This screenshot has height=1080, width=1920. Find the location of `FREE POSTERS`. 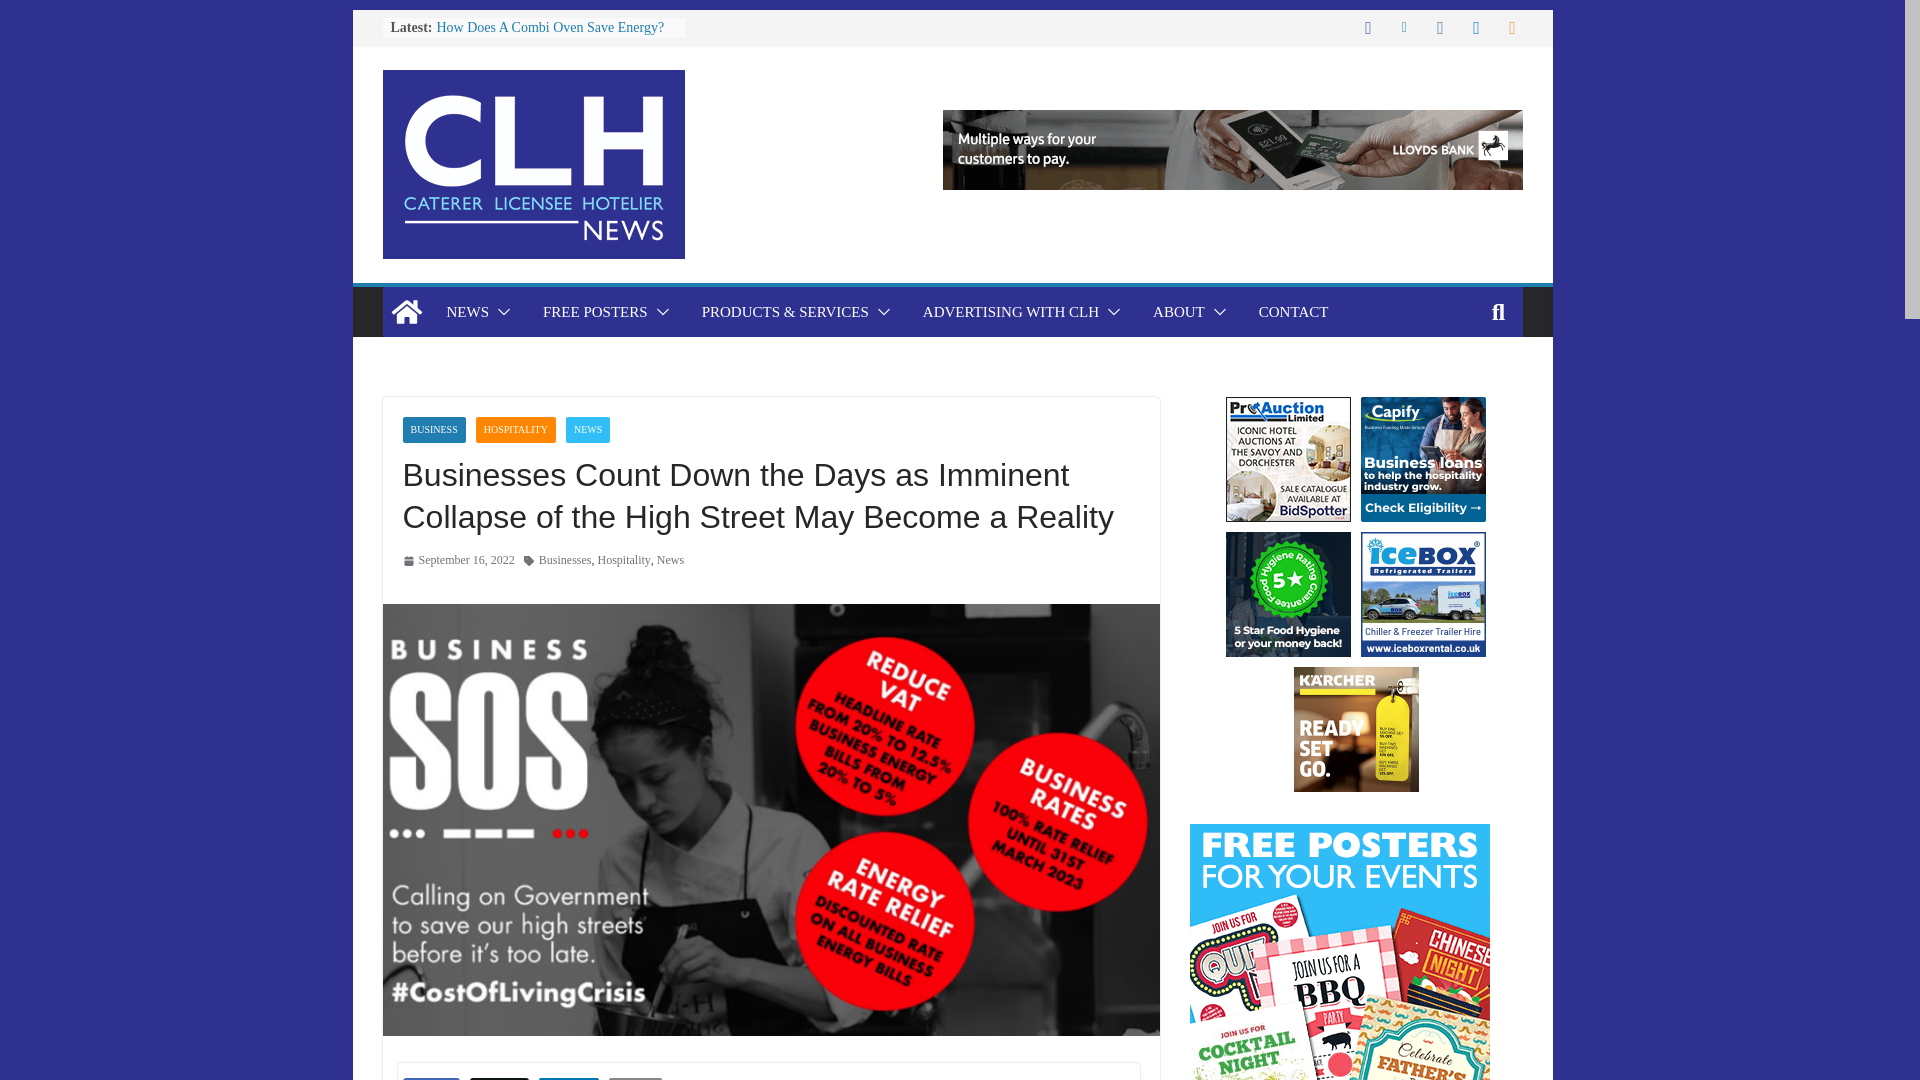

FREE POSTERS is located at coordinates (596, 312).